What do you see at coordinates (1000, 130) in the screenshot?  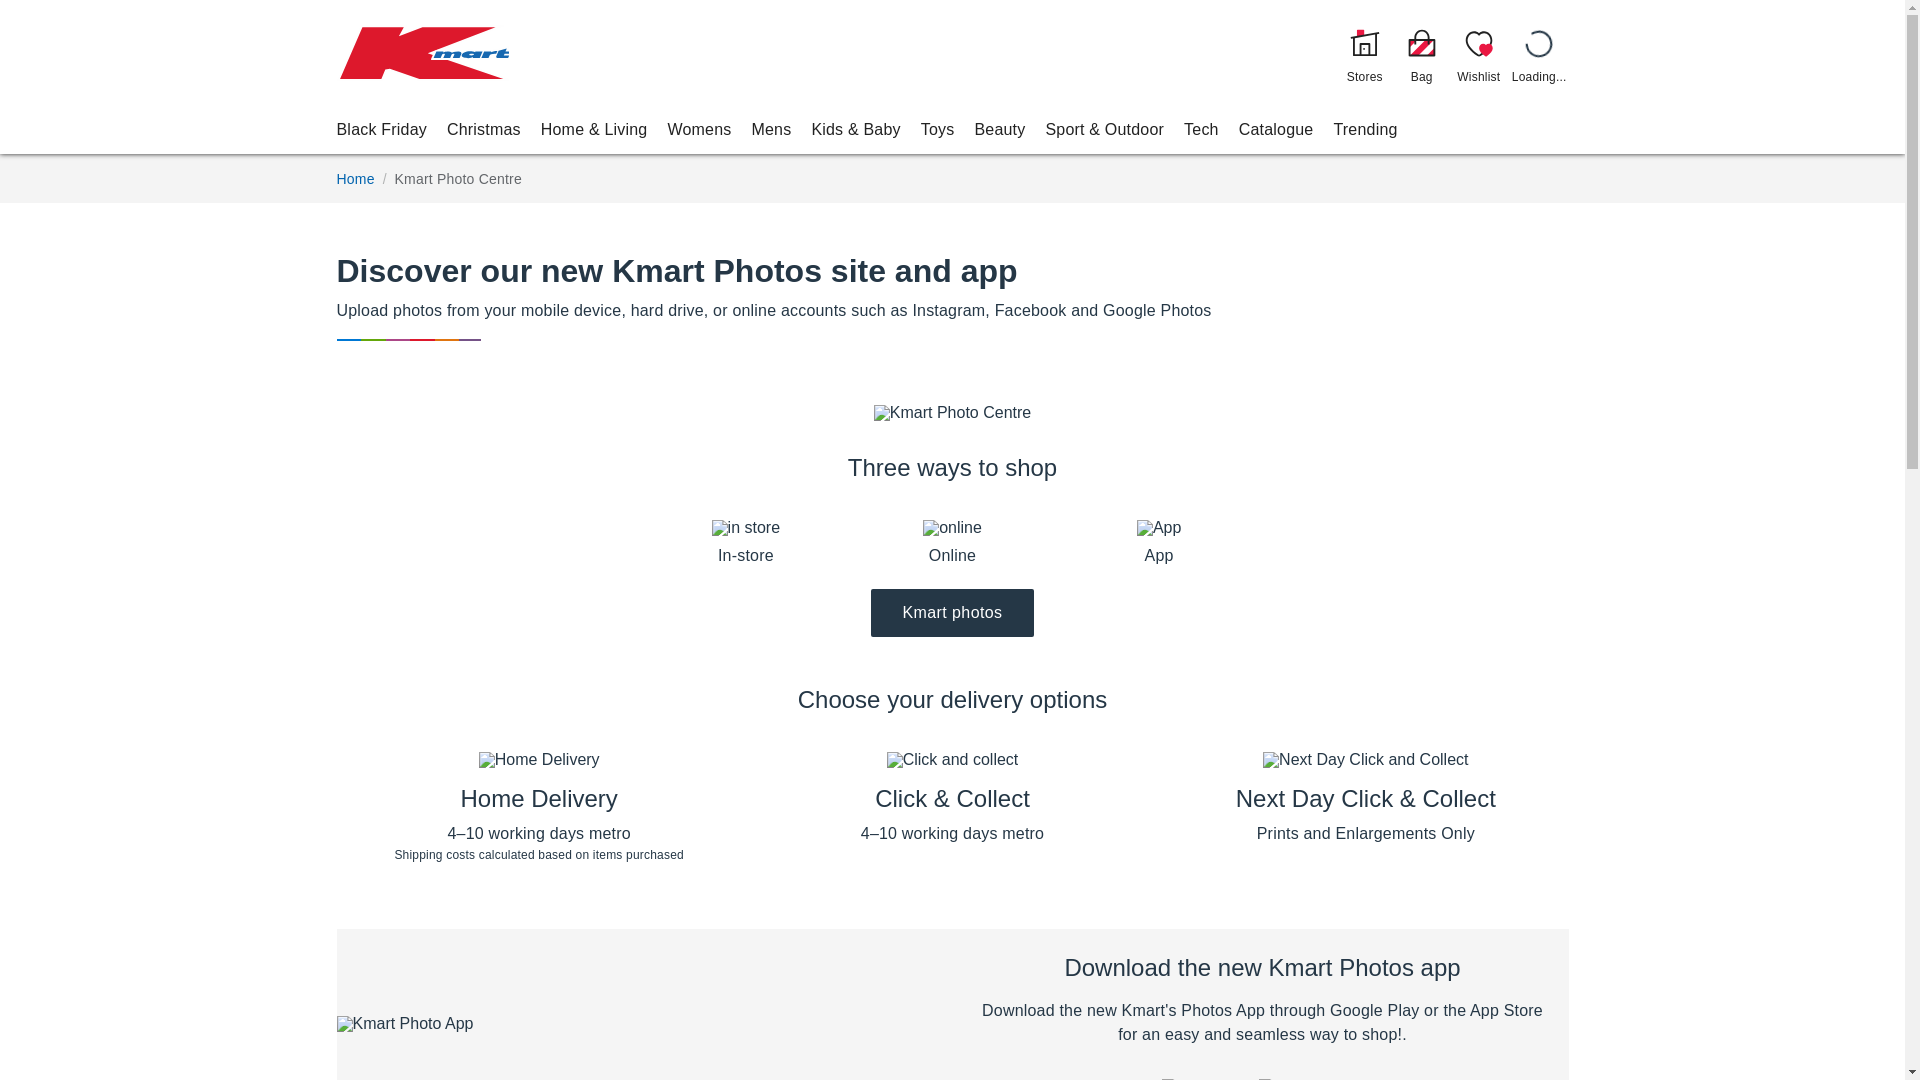 I see `Beauty` at bounding box center [1000, 130].